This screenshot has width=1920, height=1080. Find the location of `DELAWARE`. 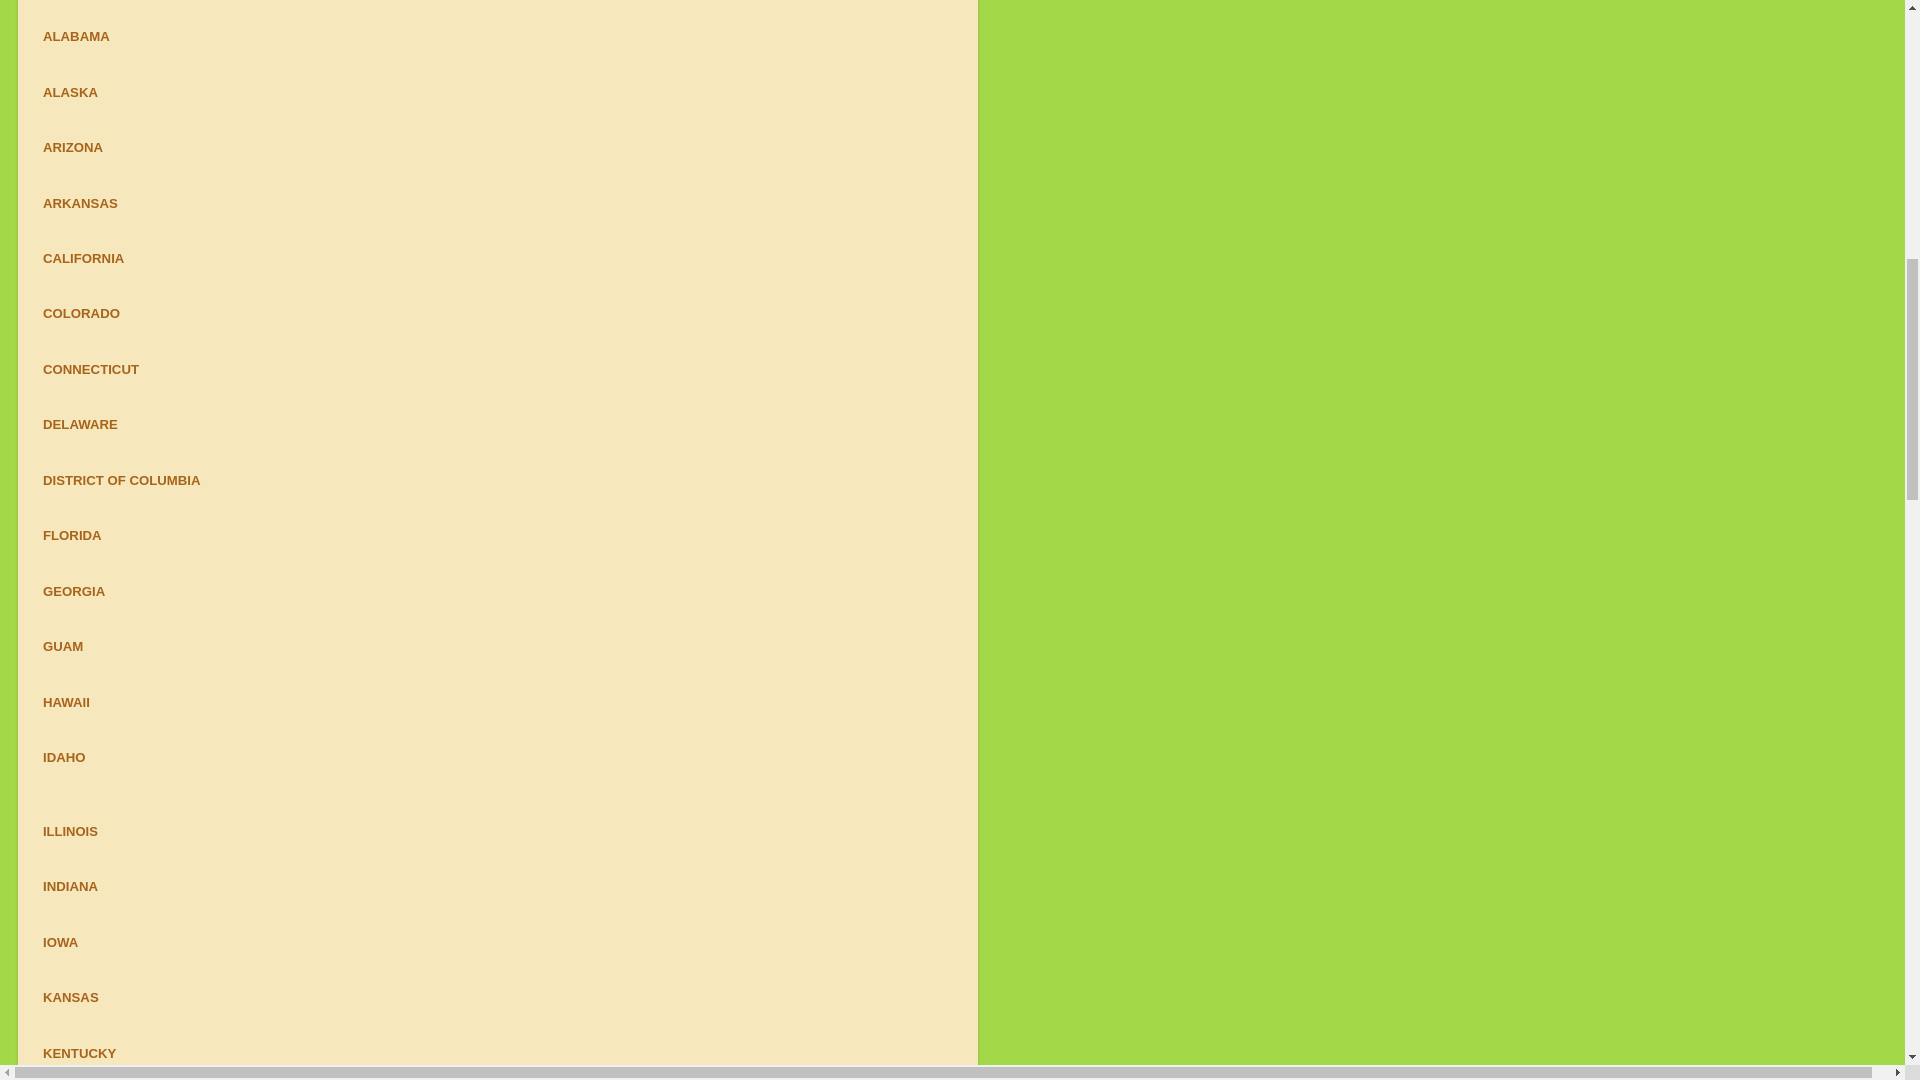

DELAWARE is located at coordinates (80, 424).